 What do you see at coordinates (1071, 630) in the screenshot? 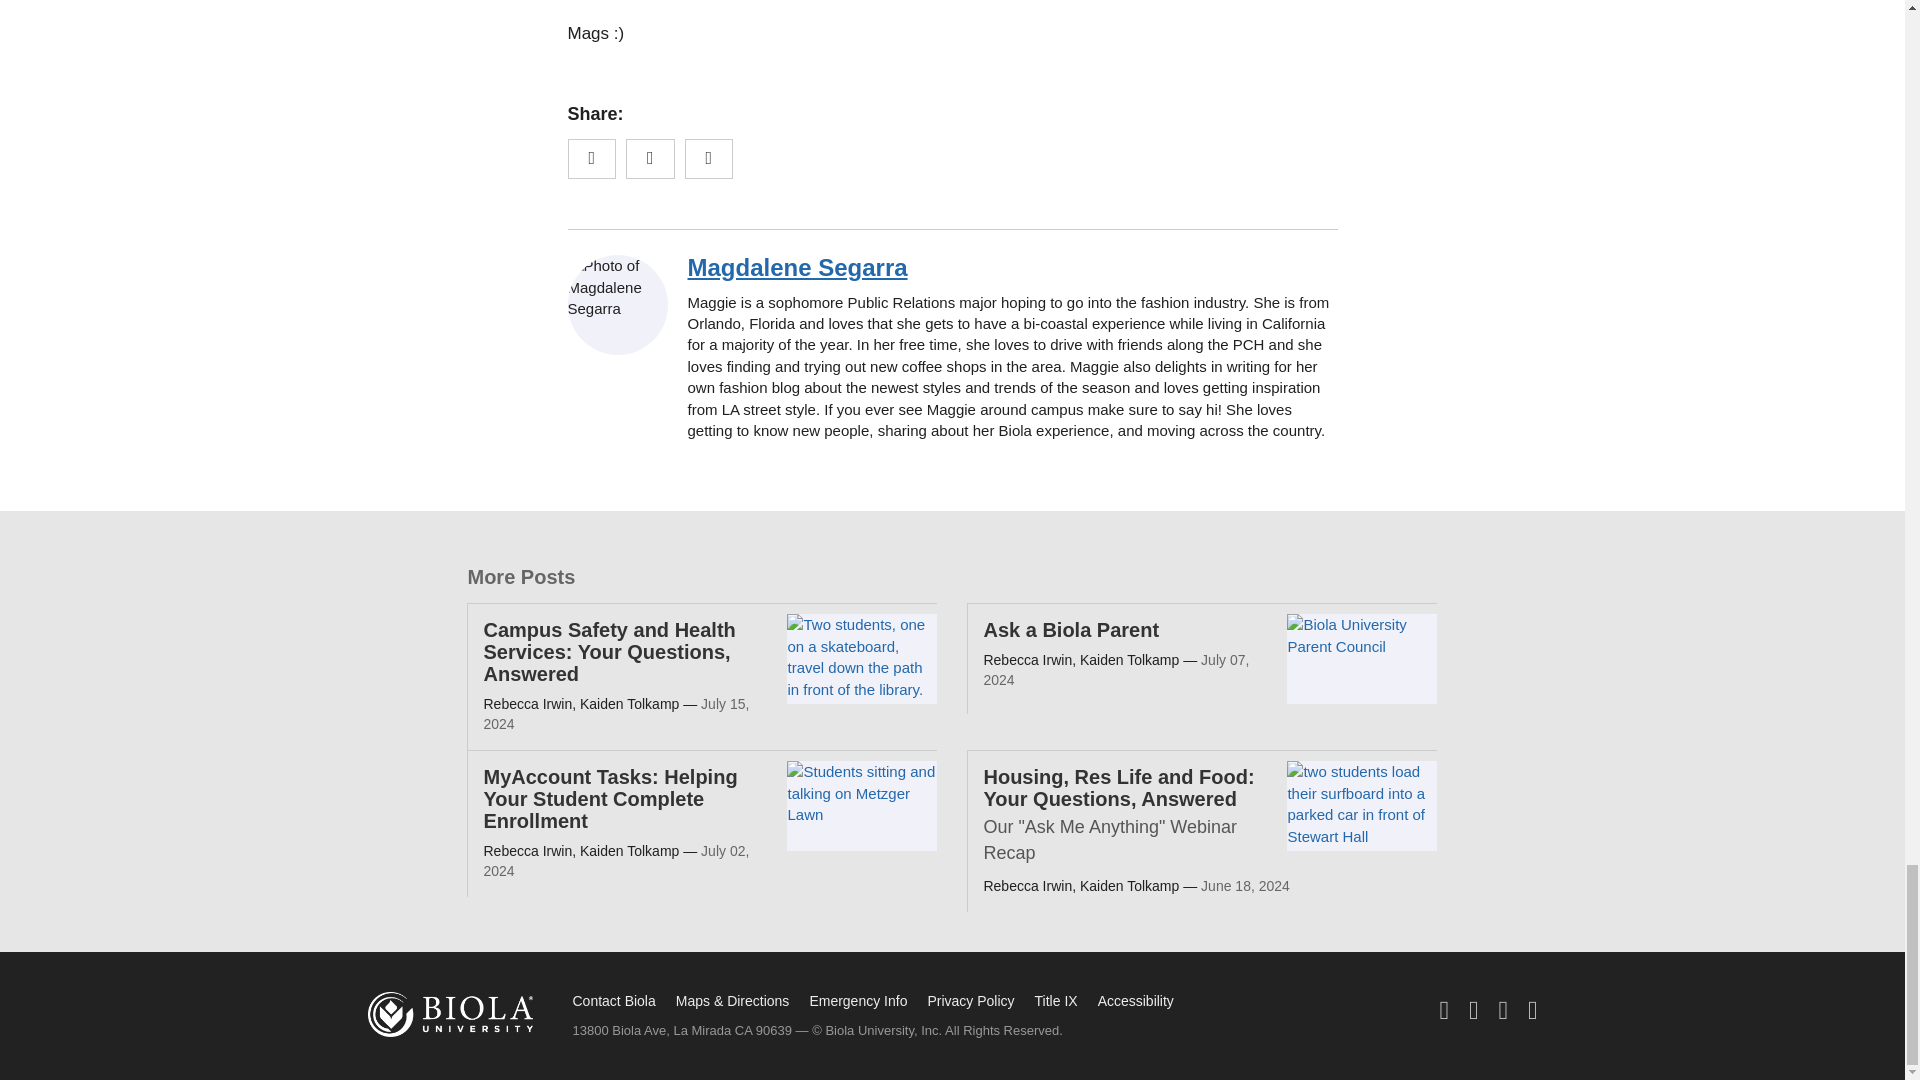
I see `Ask a Biola Parent` at bounding box center [1071, 630].